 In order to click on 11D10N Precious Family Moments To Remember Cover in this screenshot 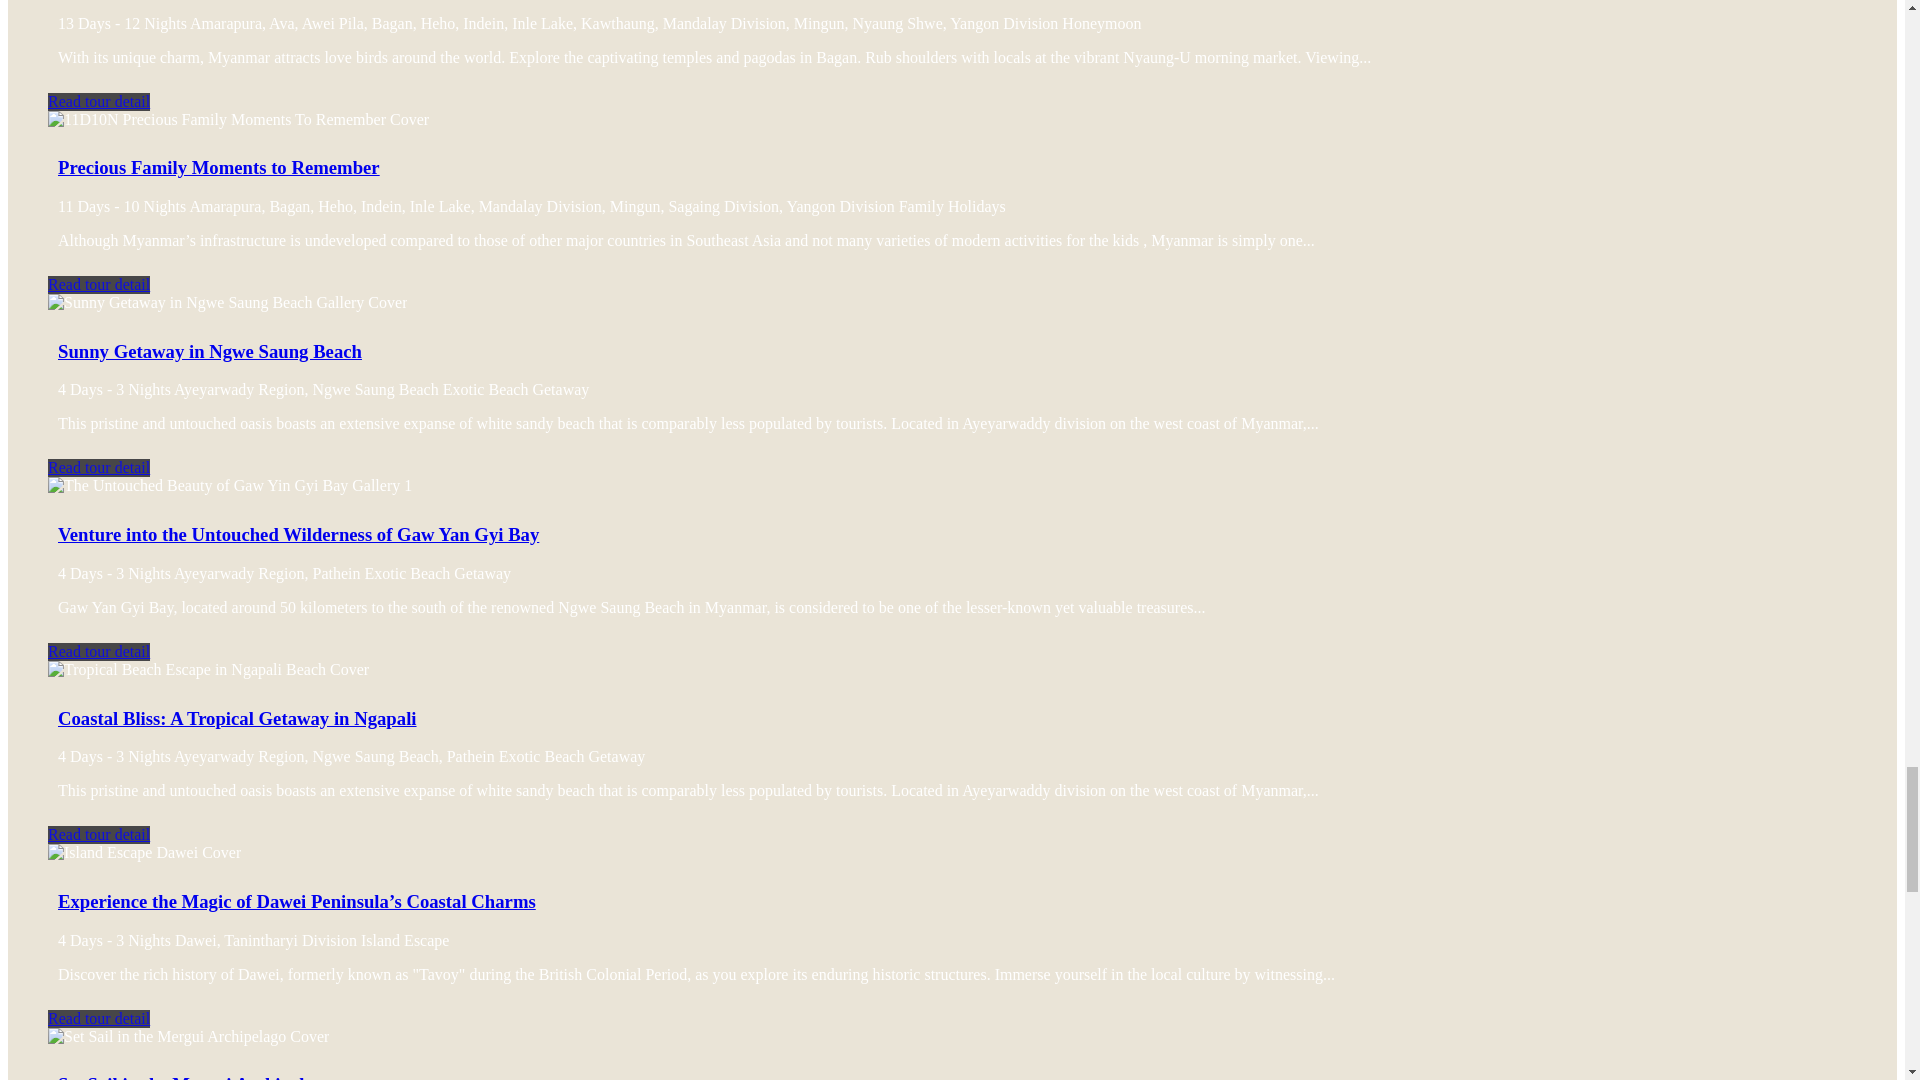, I will do `click(238, 120)`.